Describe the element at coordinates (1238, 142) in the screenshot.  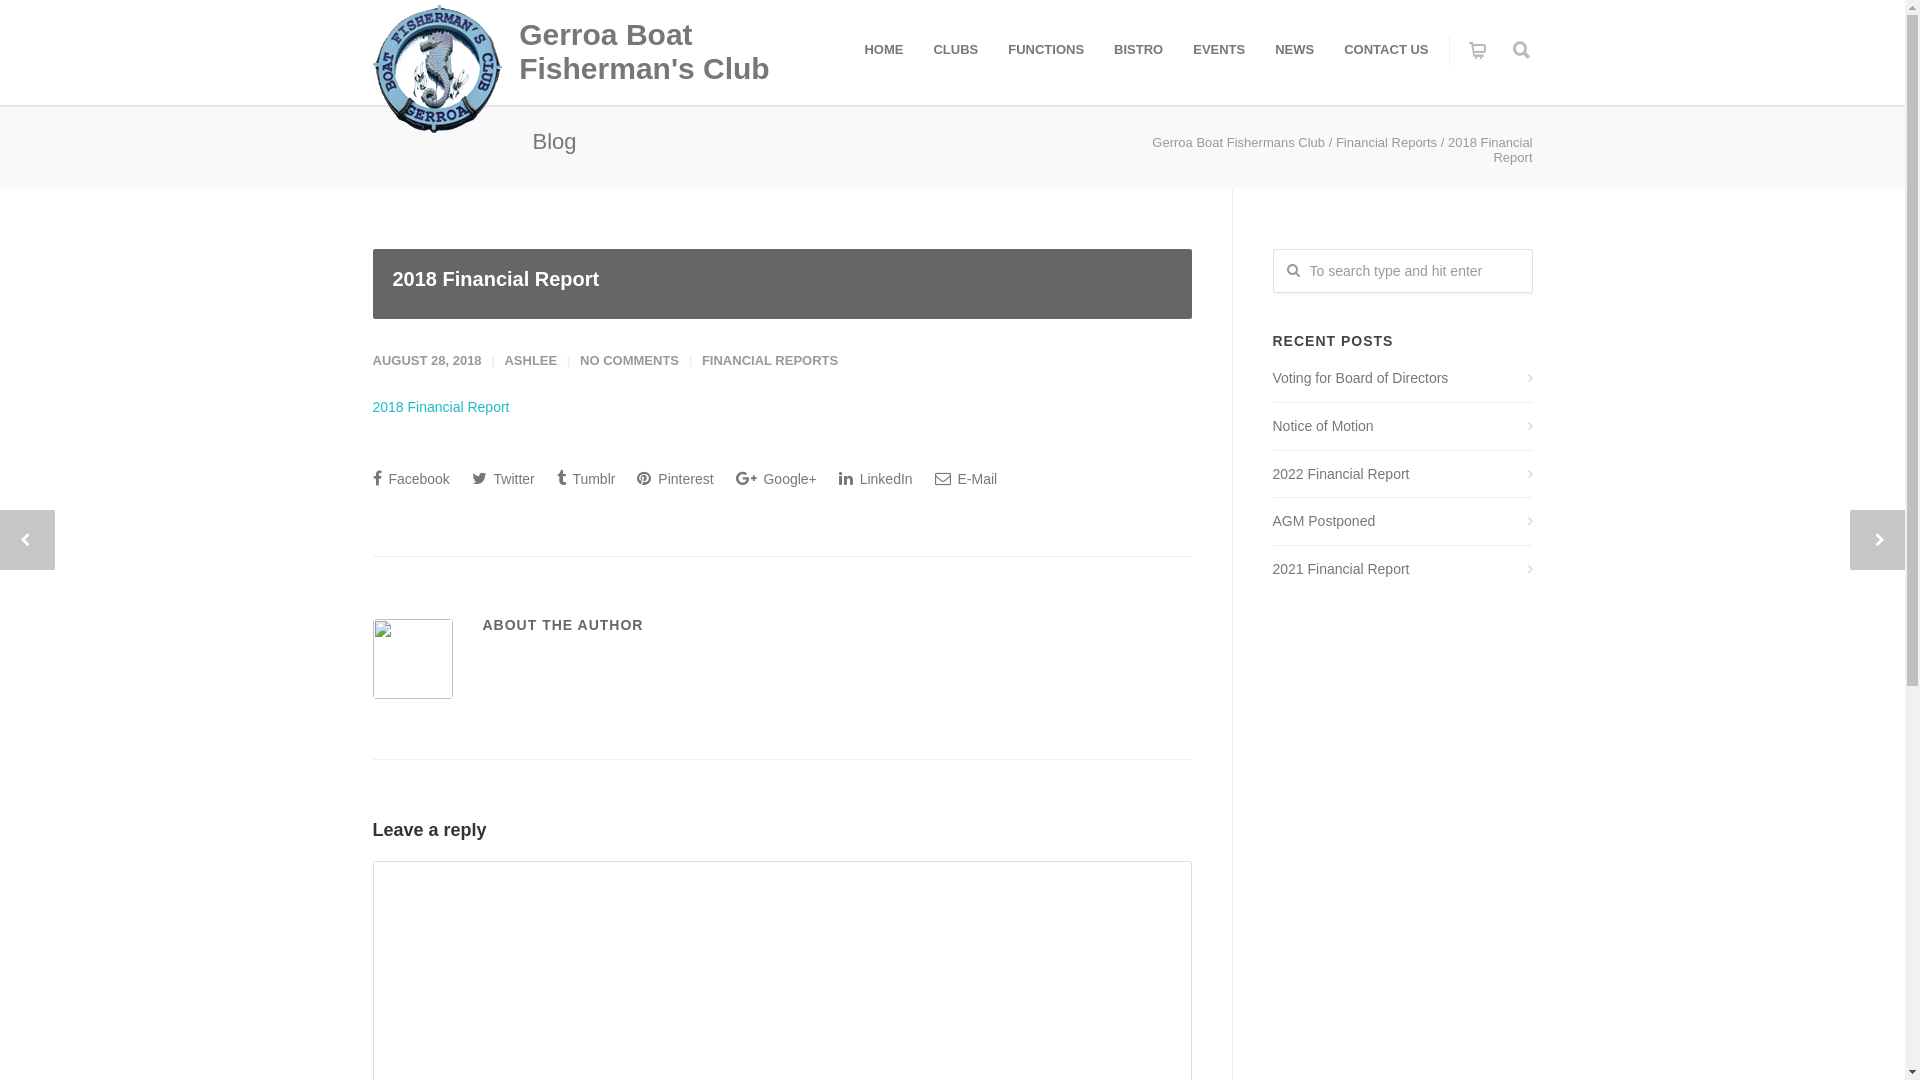
I see `Gerroa Boat Fishermans Club` at that location.